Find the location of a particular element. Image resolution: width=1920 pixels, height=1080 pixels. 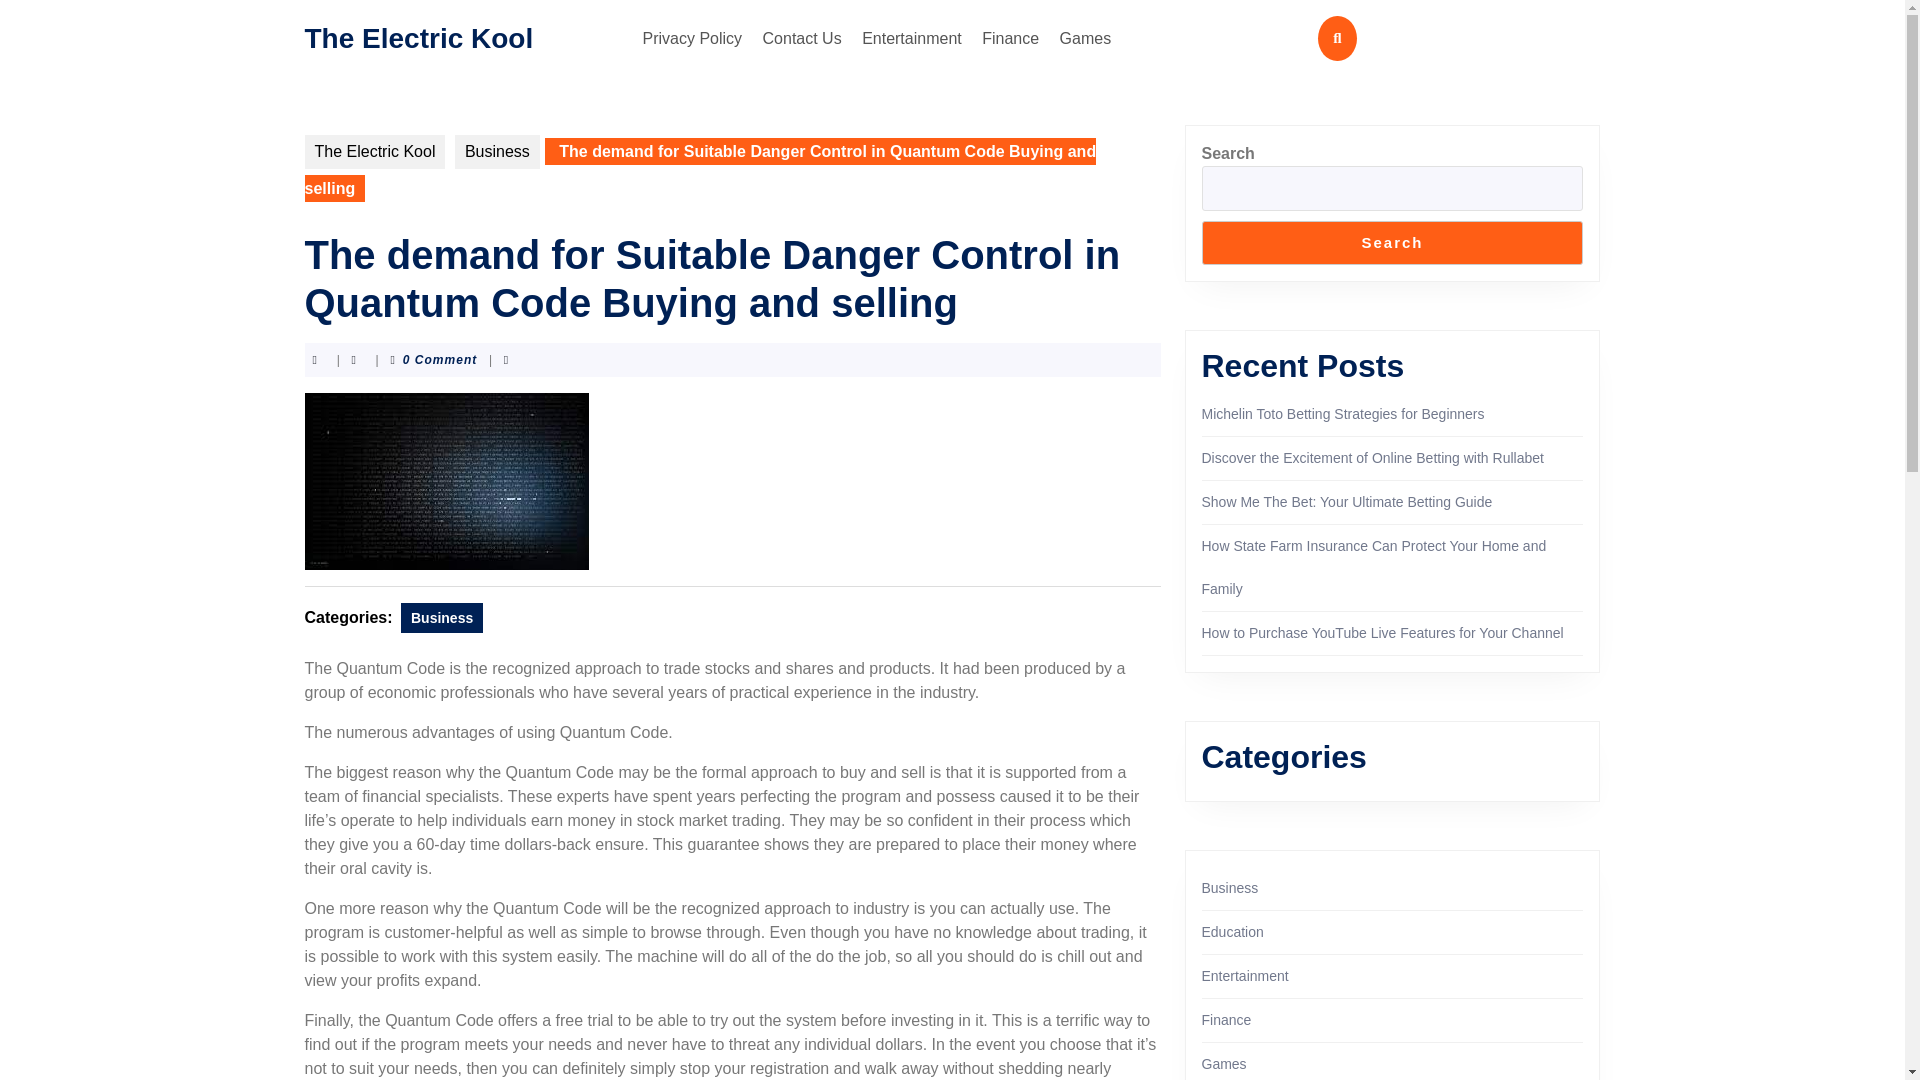

Games is located at coordinates (1086, 38).